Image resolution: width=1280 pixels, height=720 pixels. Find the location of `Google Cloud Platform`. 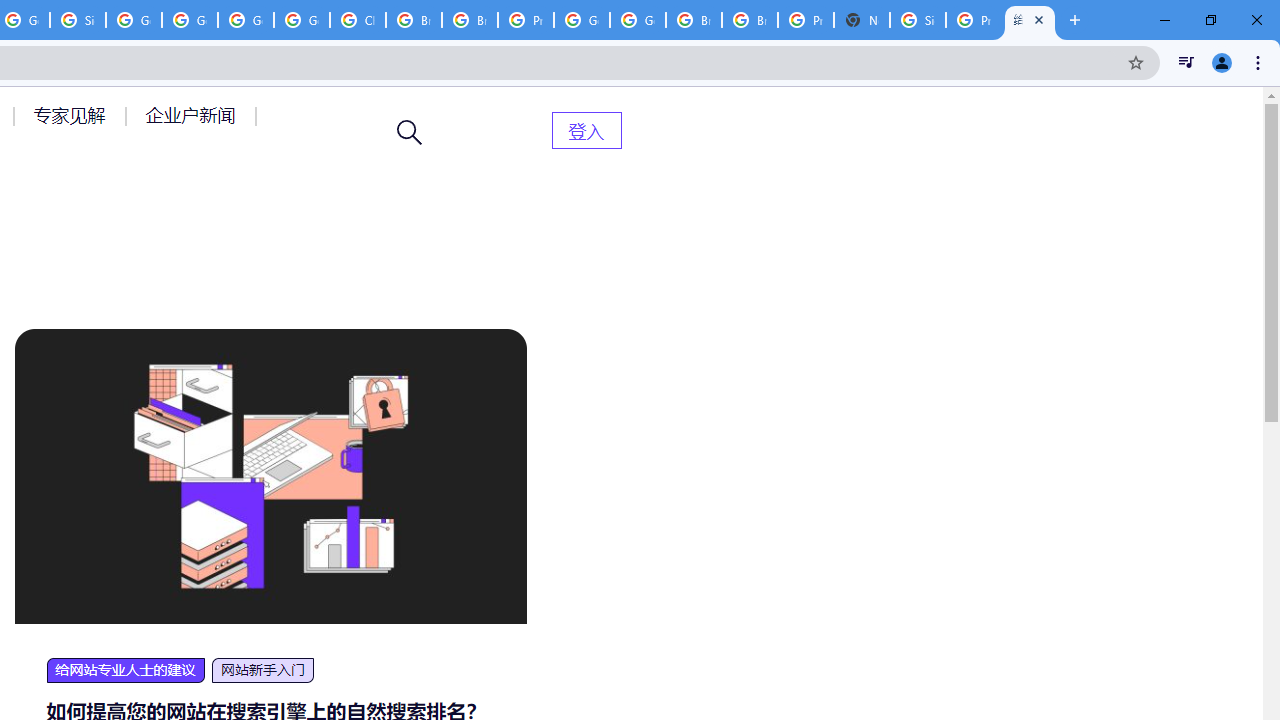

Google Cloud Platform is located at coordinates (582, 20).